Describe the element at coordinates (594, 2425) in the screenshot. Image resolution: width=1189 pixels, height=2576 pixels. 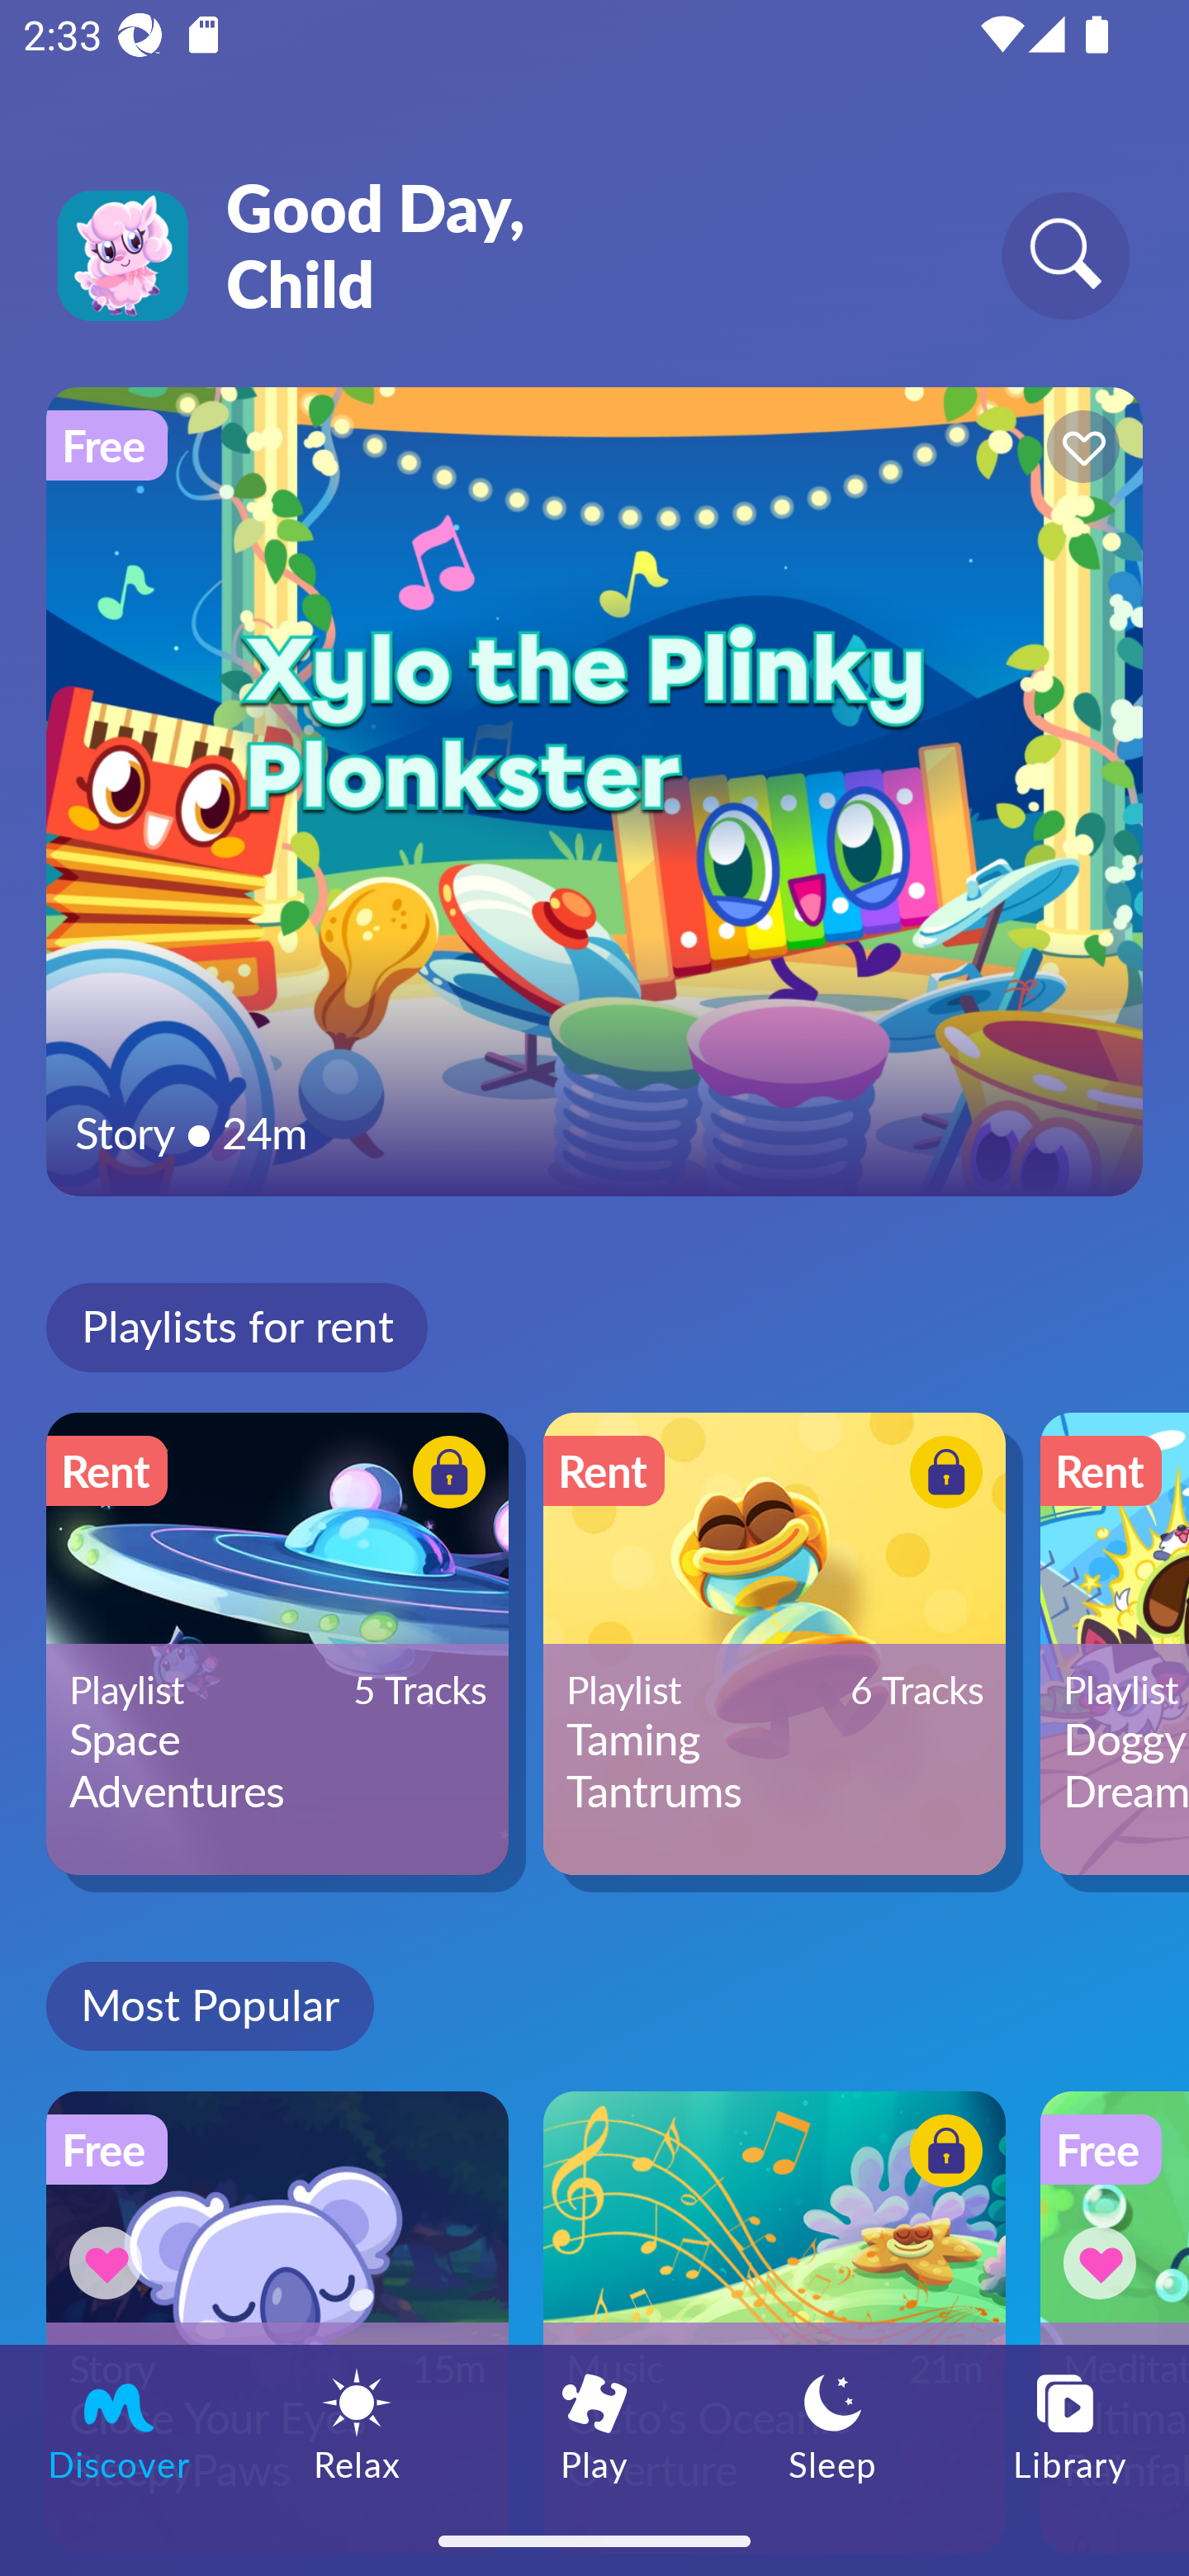
I see `Play` at that location.